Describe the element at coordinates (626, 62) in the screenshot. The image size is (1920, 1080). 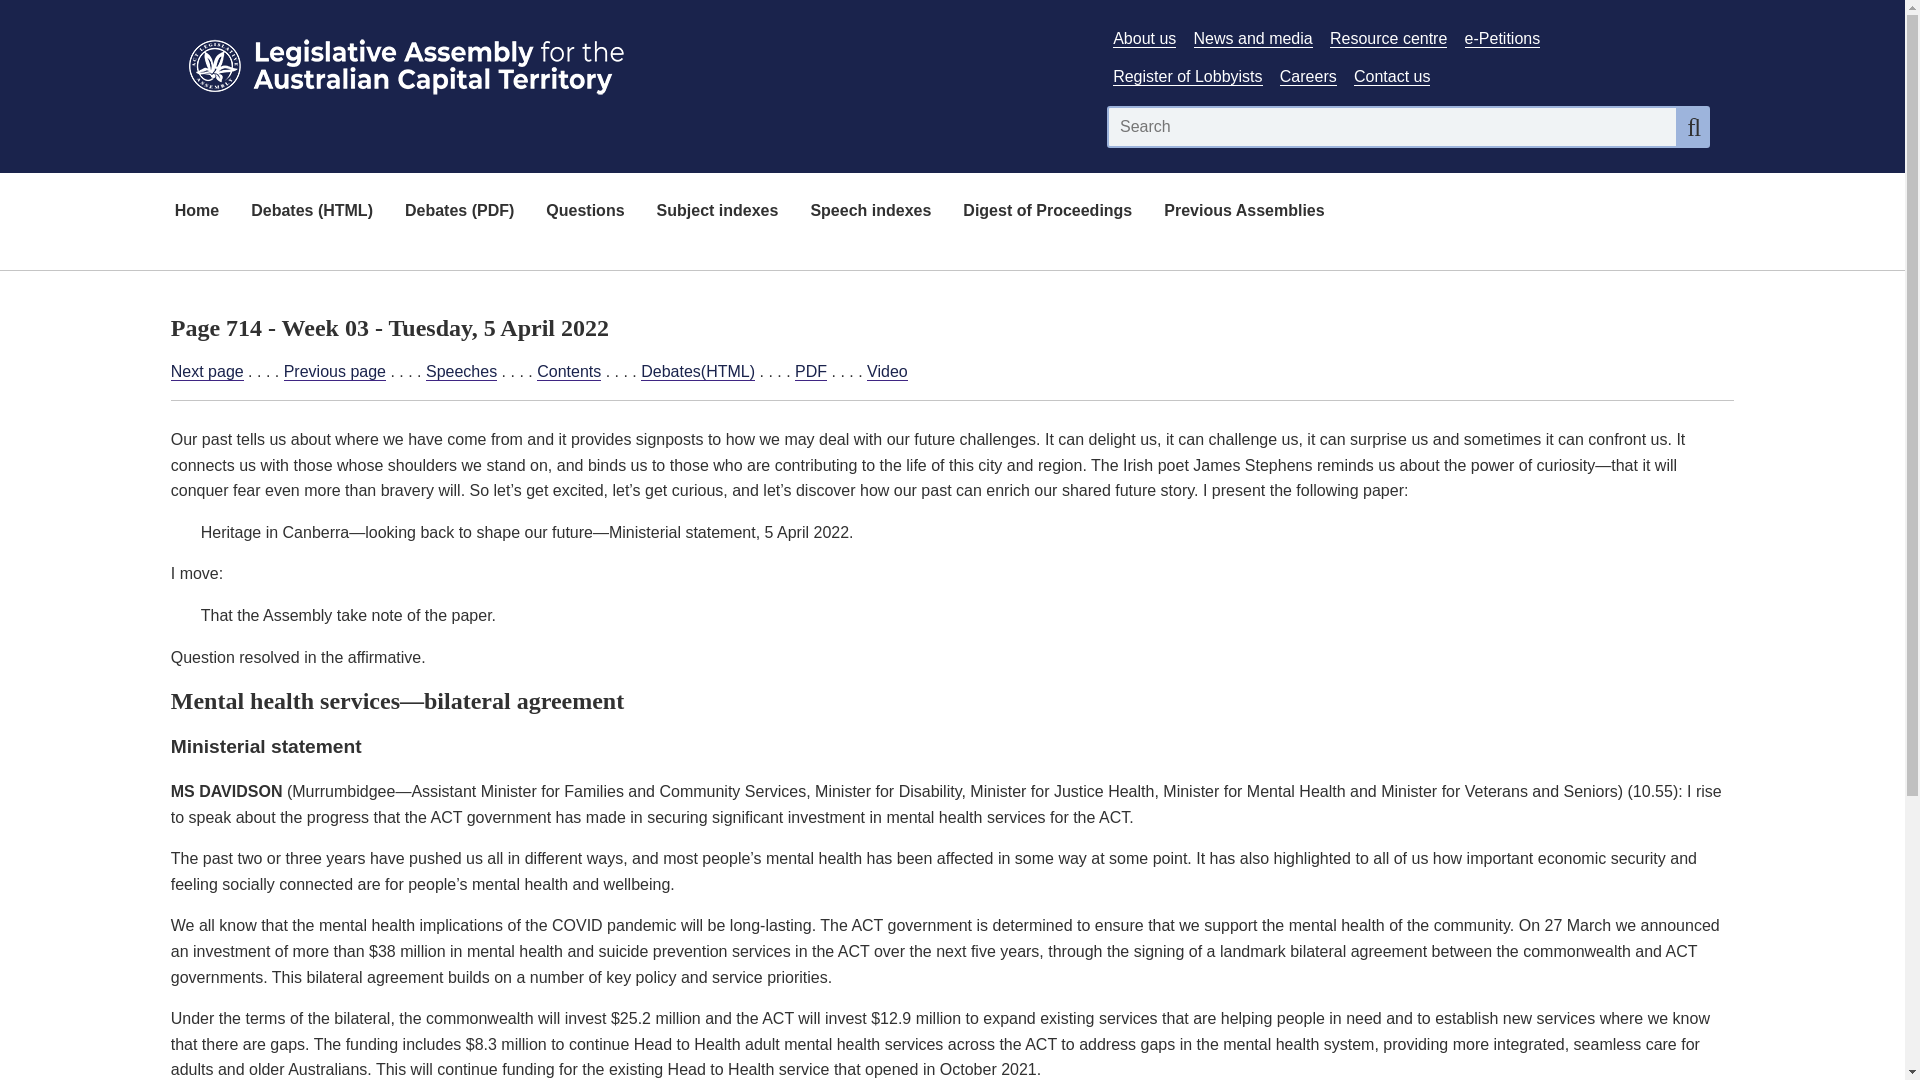
I see `Link to Homepage` at that location.